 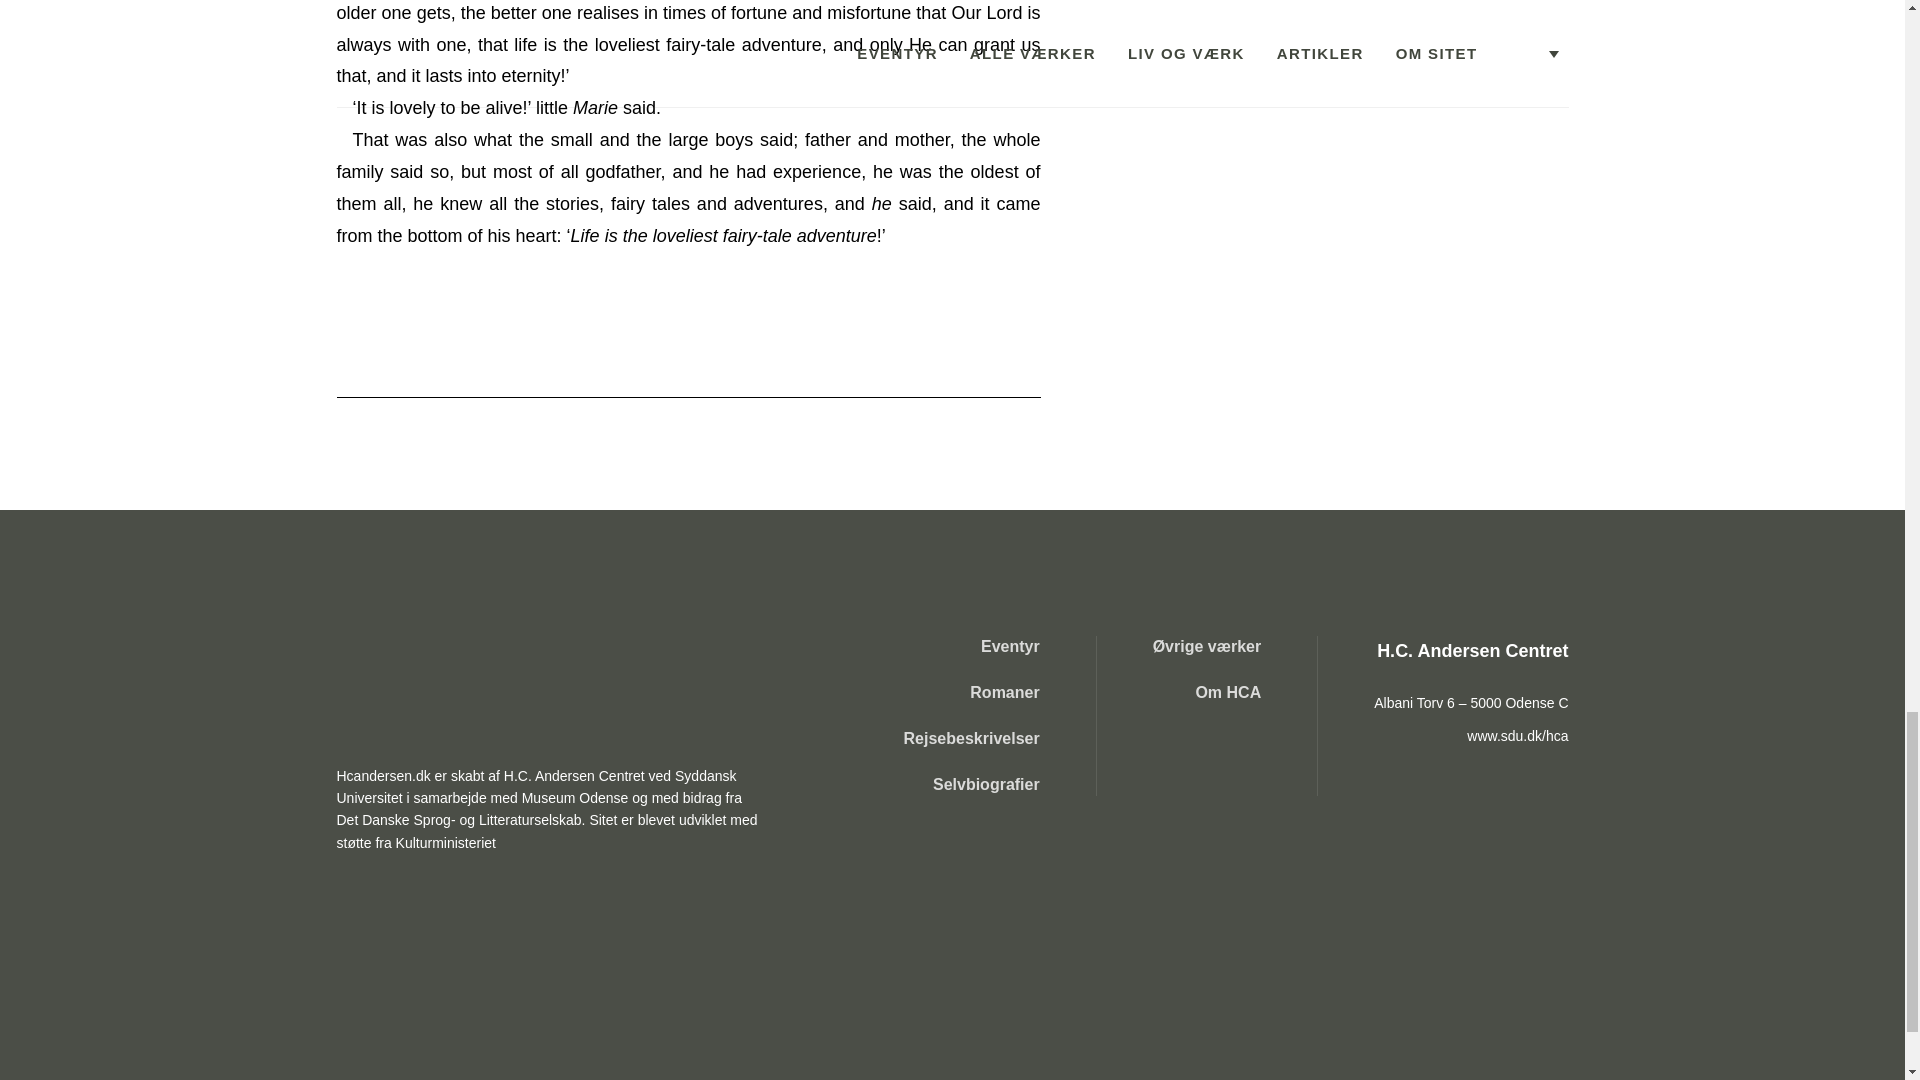 I want to click on Rejsebeskrivelser, so click(x=972, y=738).